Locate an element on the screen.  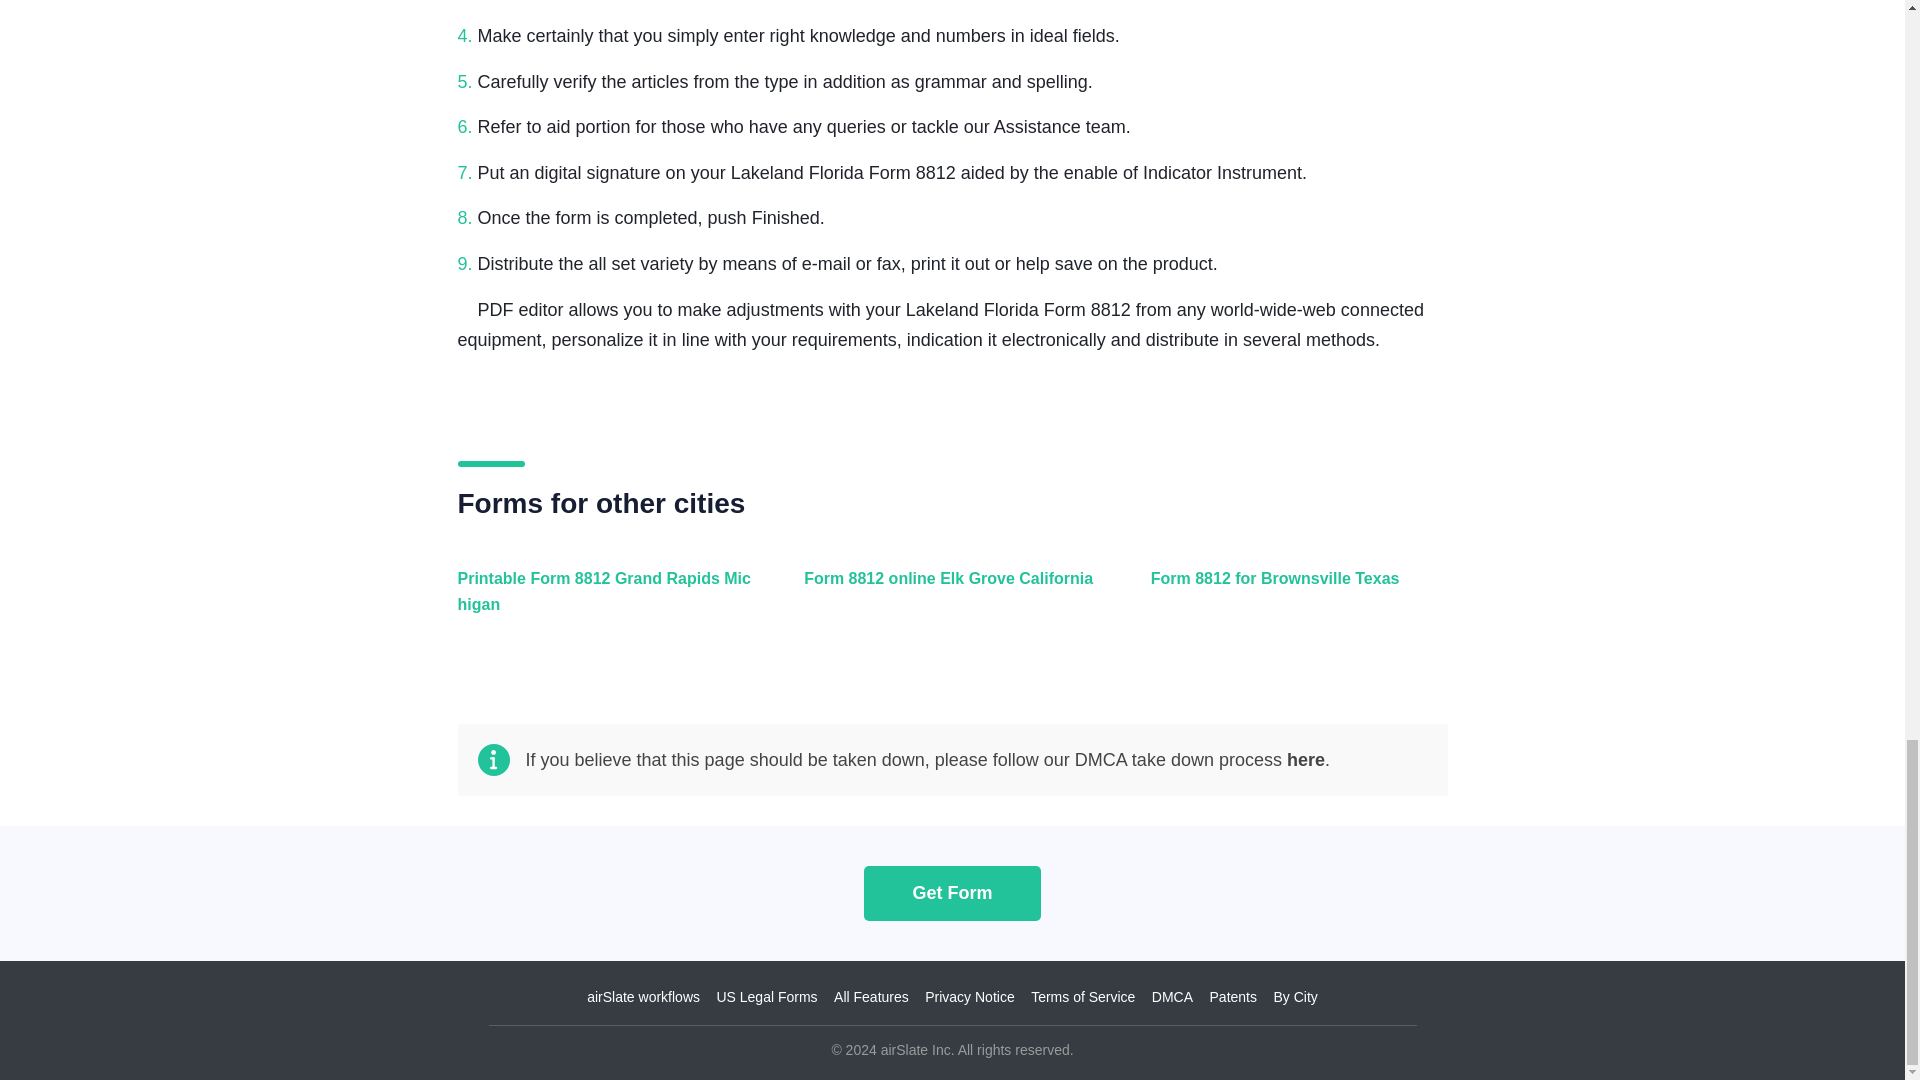
By City is located at coordinates (1294, 997).